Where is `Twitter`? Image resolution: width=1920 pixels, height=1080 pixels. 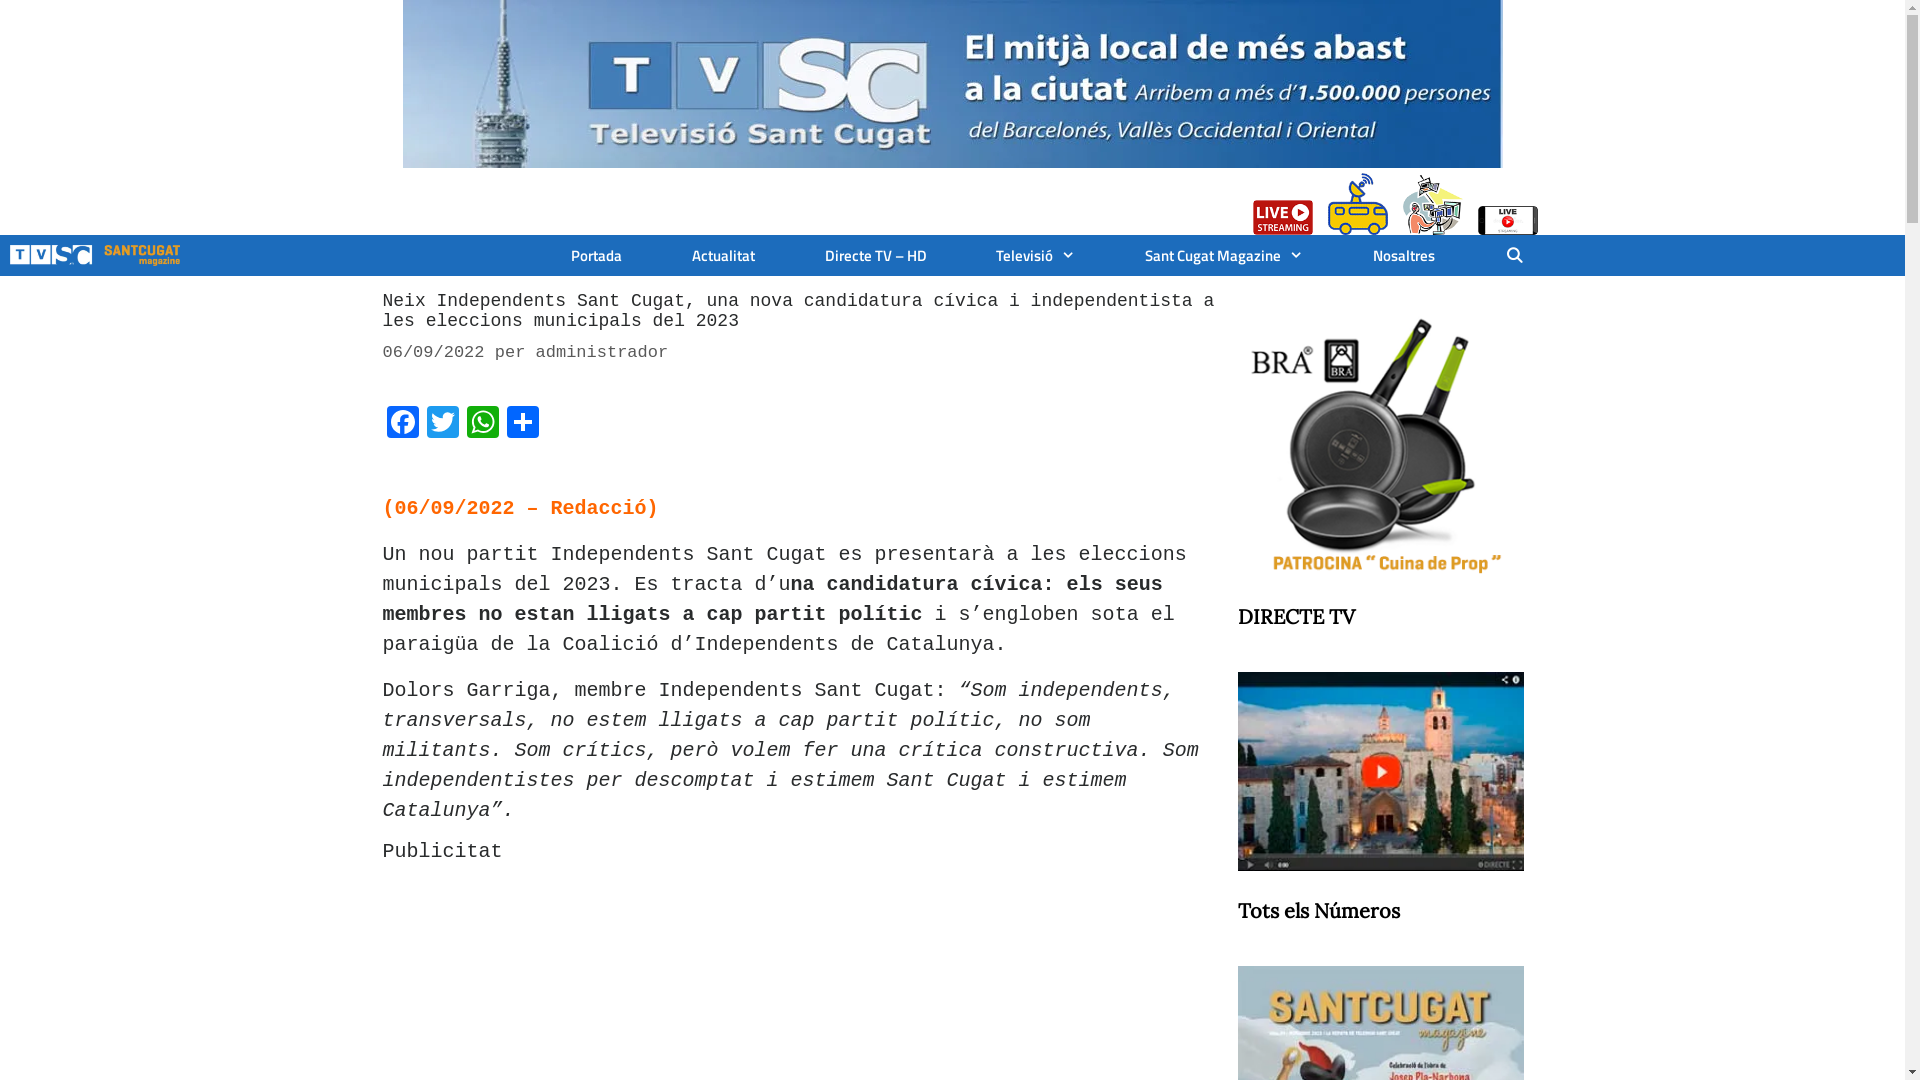 Twitter is located at coordinates (442, 426).